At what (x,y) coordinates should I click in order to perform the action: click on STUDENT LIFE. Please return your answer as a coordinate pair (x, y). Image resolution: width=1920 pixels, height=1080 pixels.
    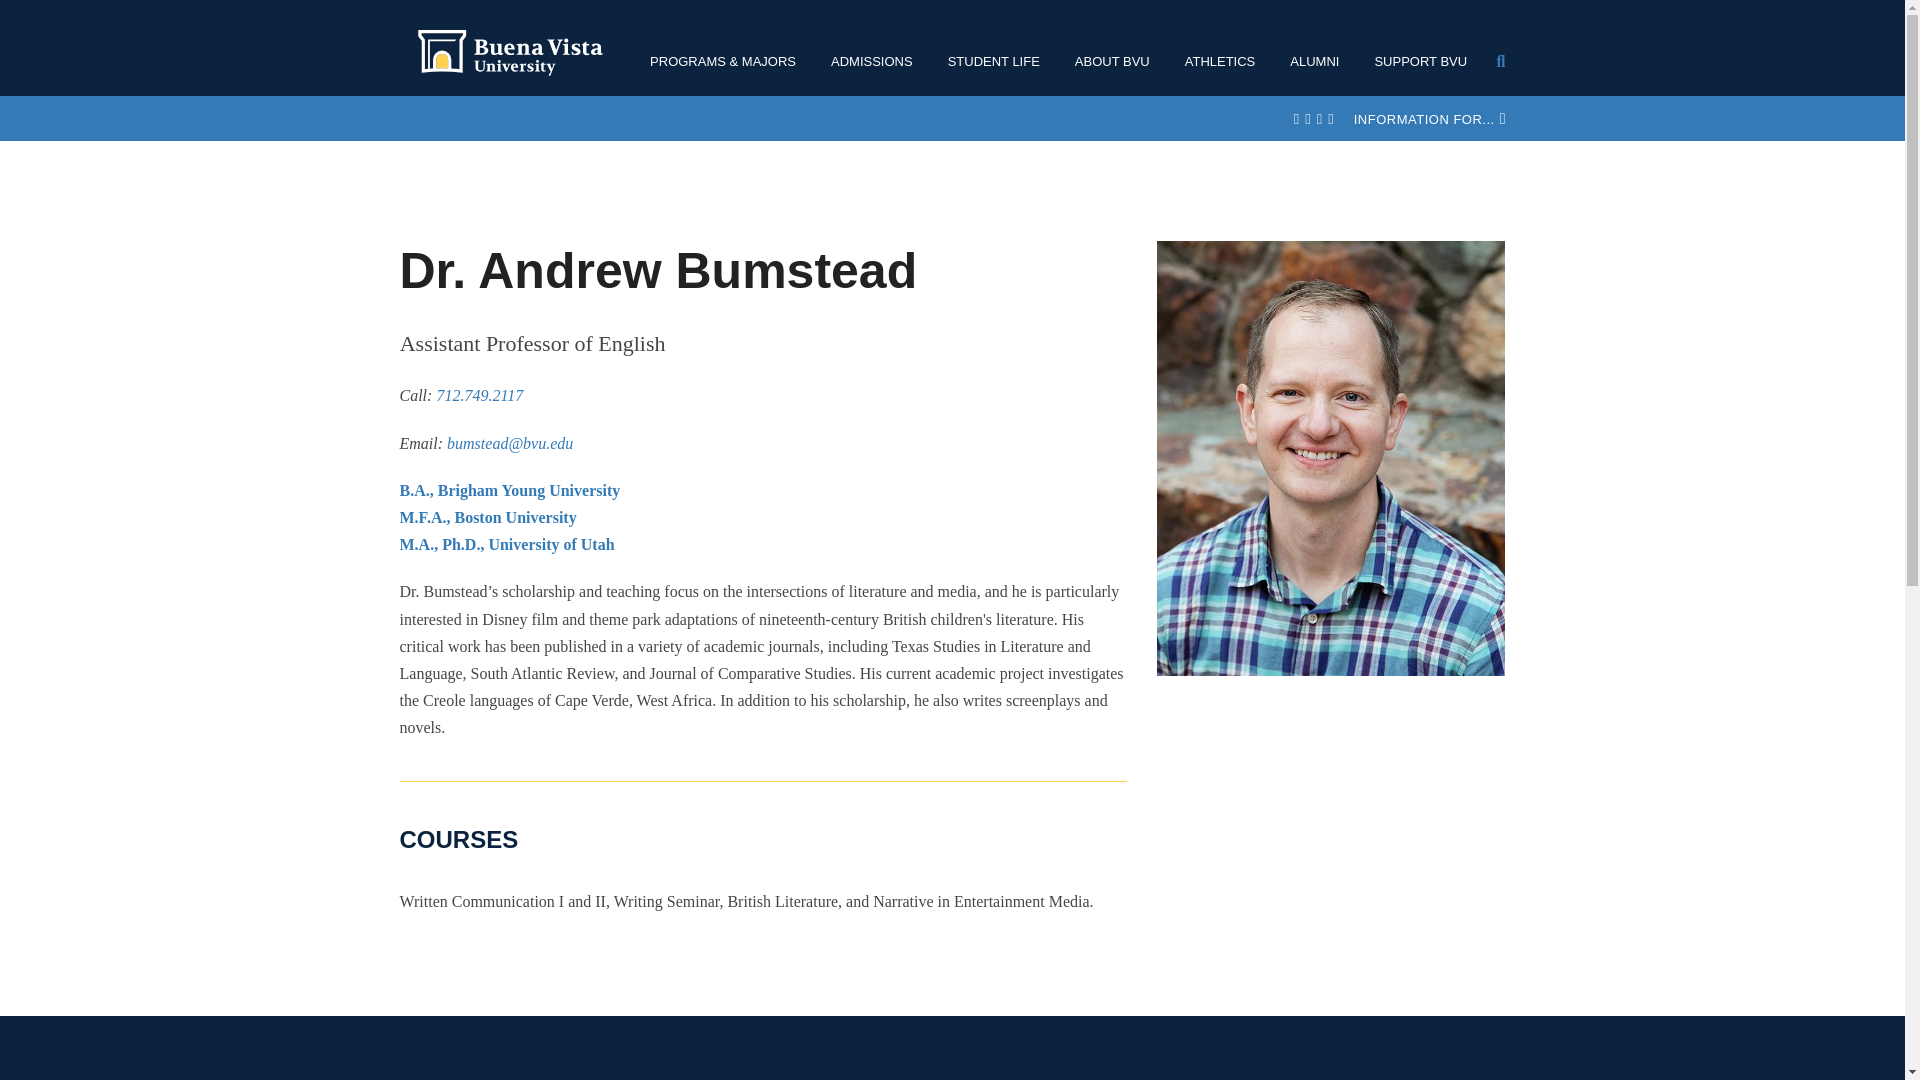
    Looking at the image, I should click on (1002, 61).